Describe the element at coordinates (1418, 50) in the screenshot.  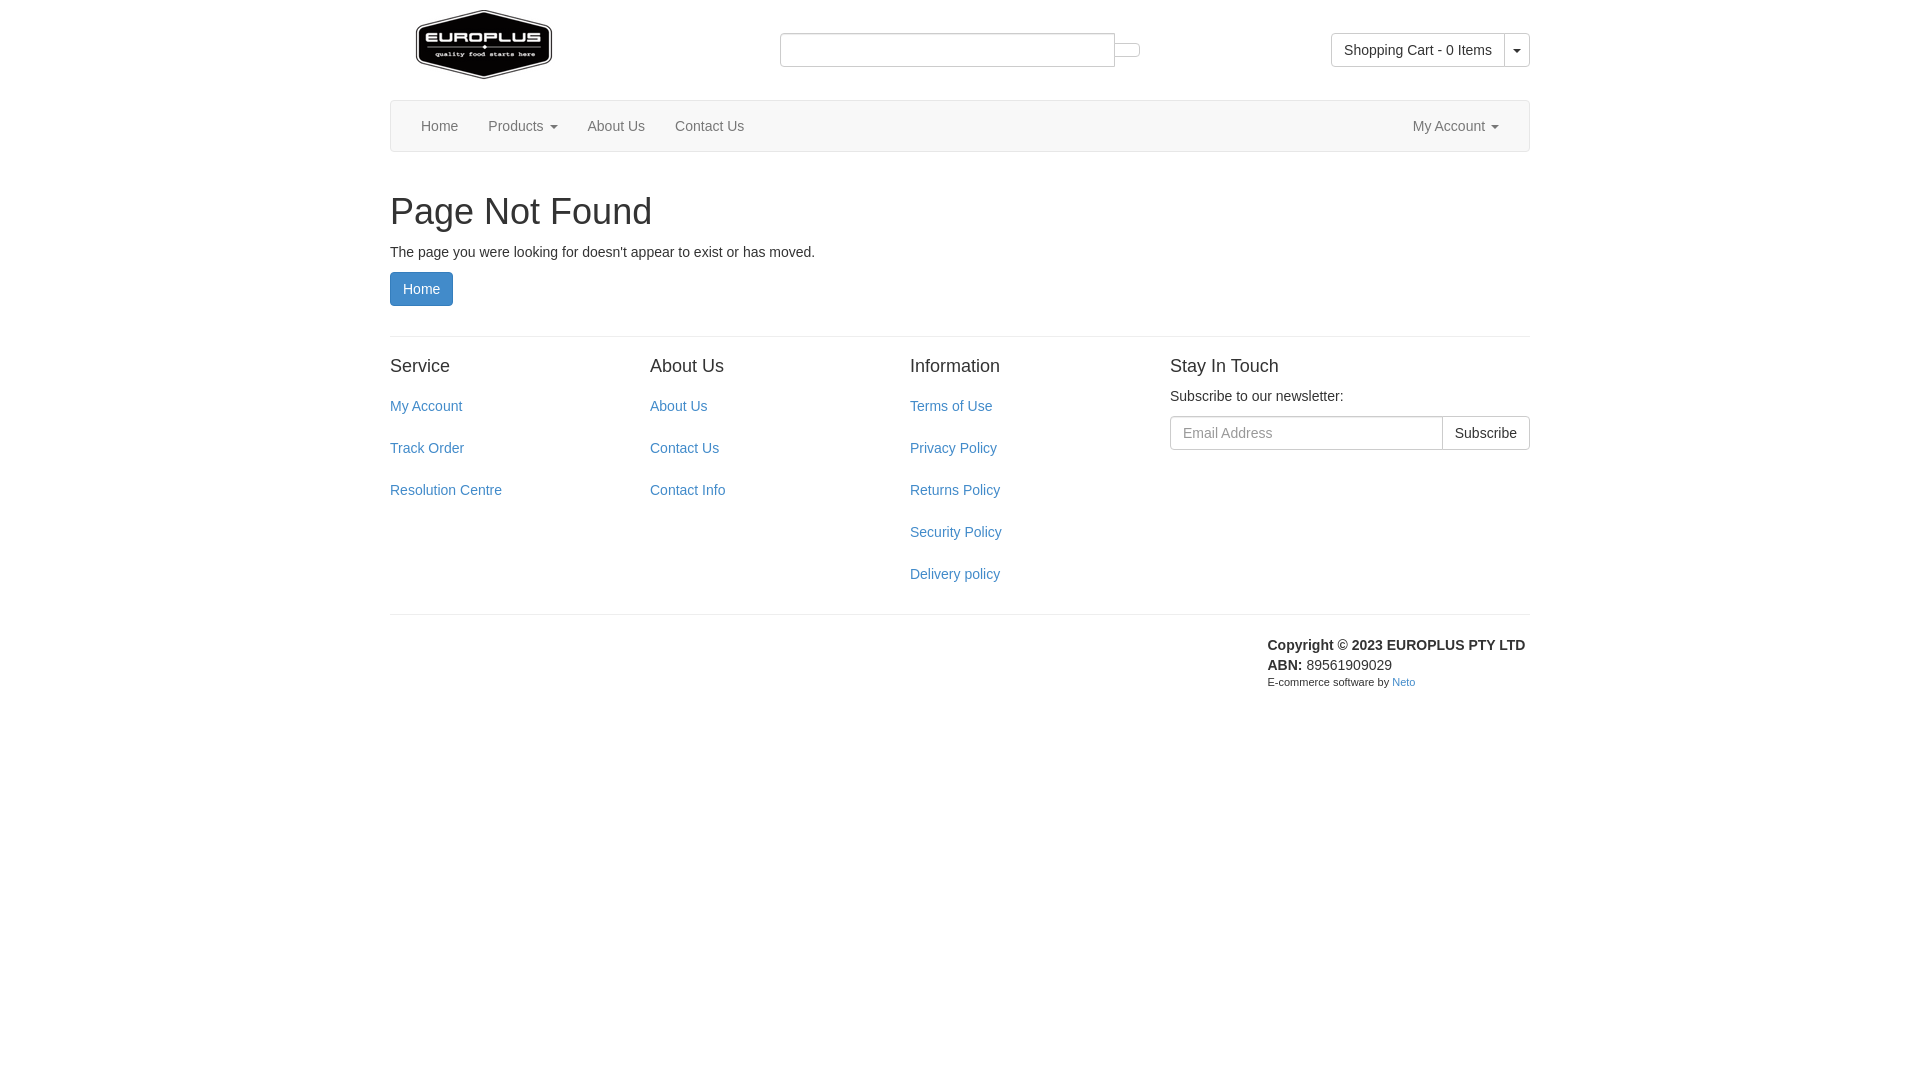
I see `Shopping Cart - 0 Items` at that location.